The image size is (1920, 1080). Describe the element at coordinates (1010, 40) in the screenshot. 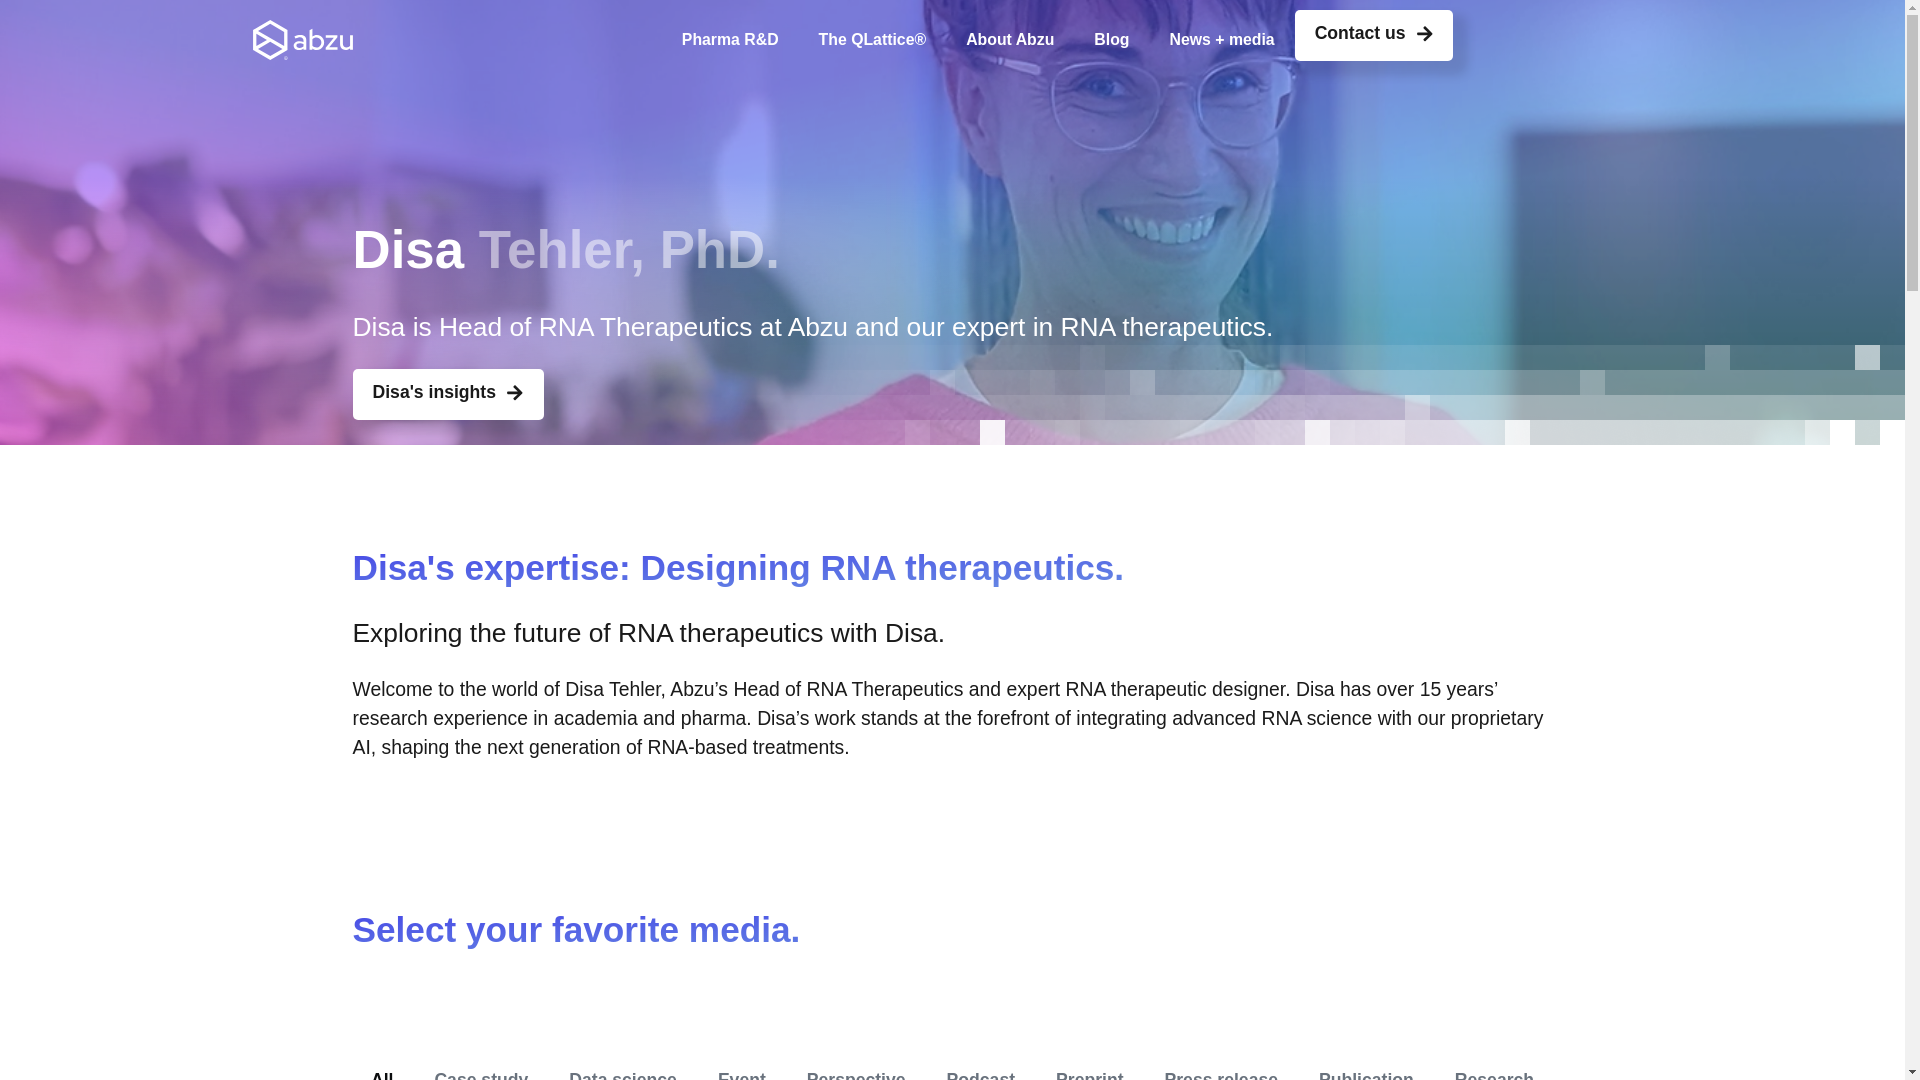

I see `About Abzu` at that location.